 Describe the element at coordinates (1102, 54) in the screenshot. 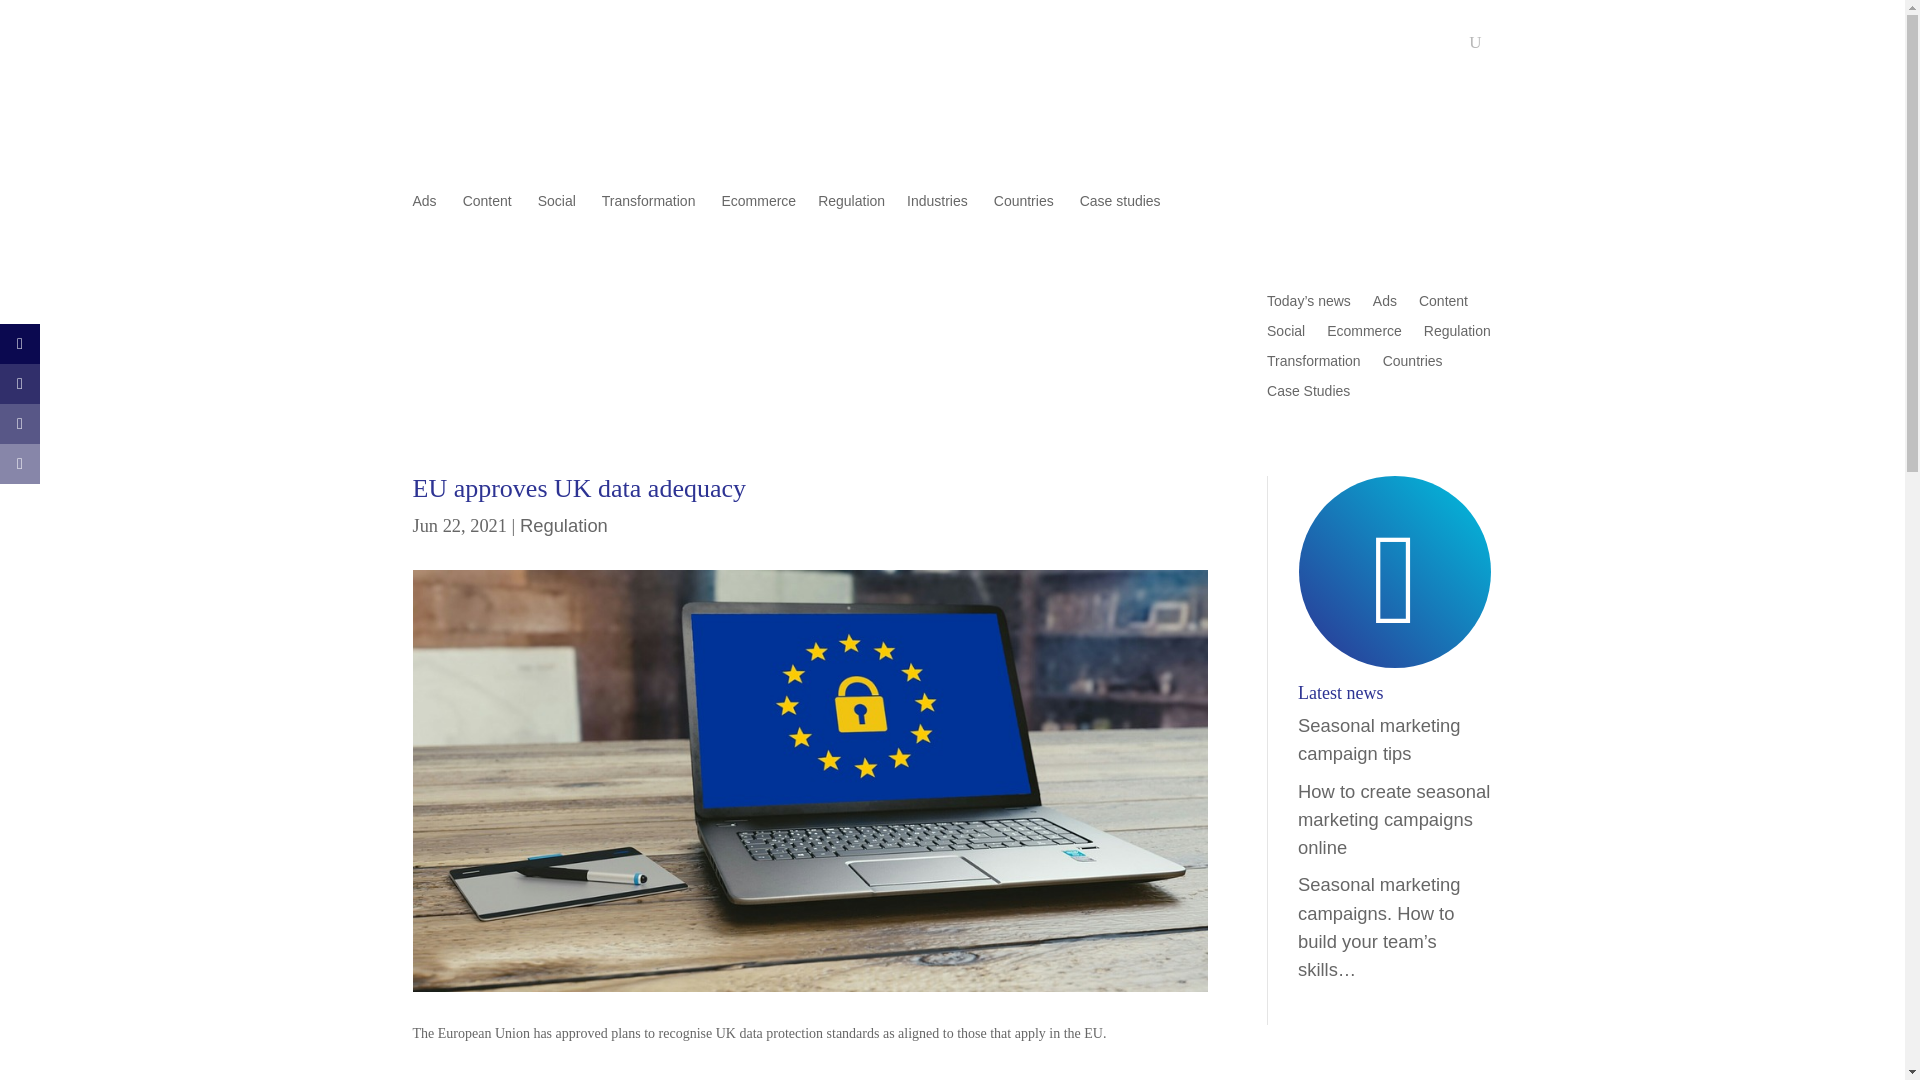

I see `Solutions` at that location.